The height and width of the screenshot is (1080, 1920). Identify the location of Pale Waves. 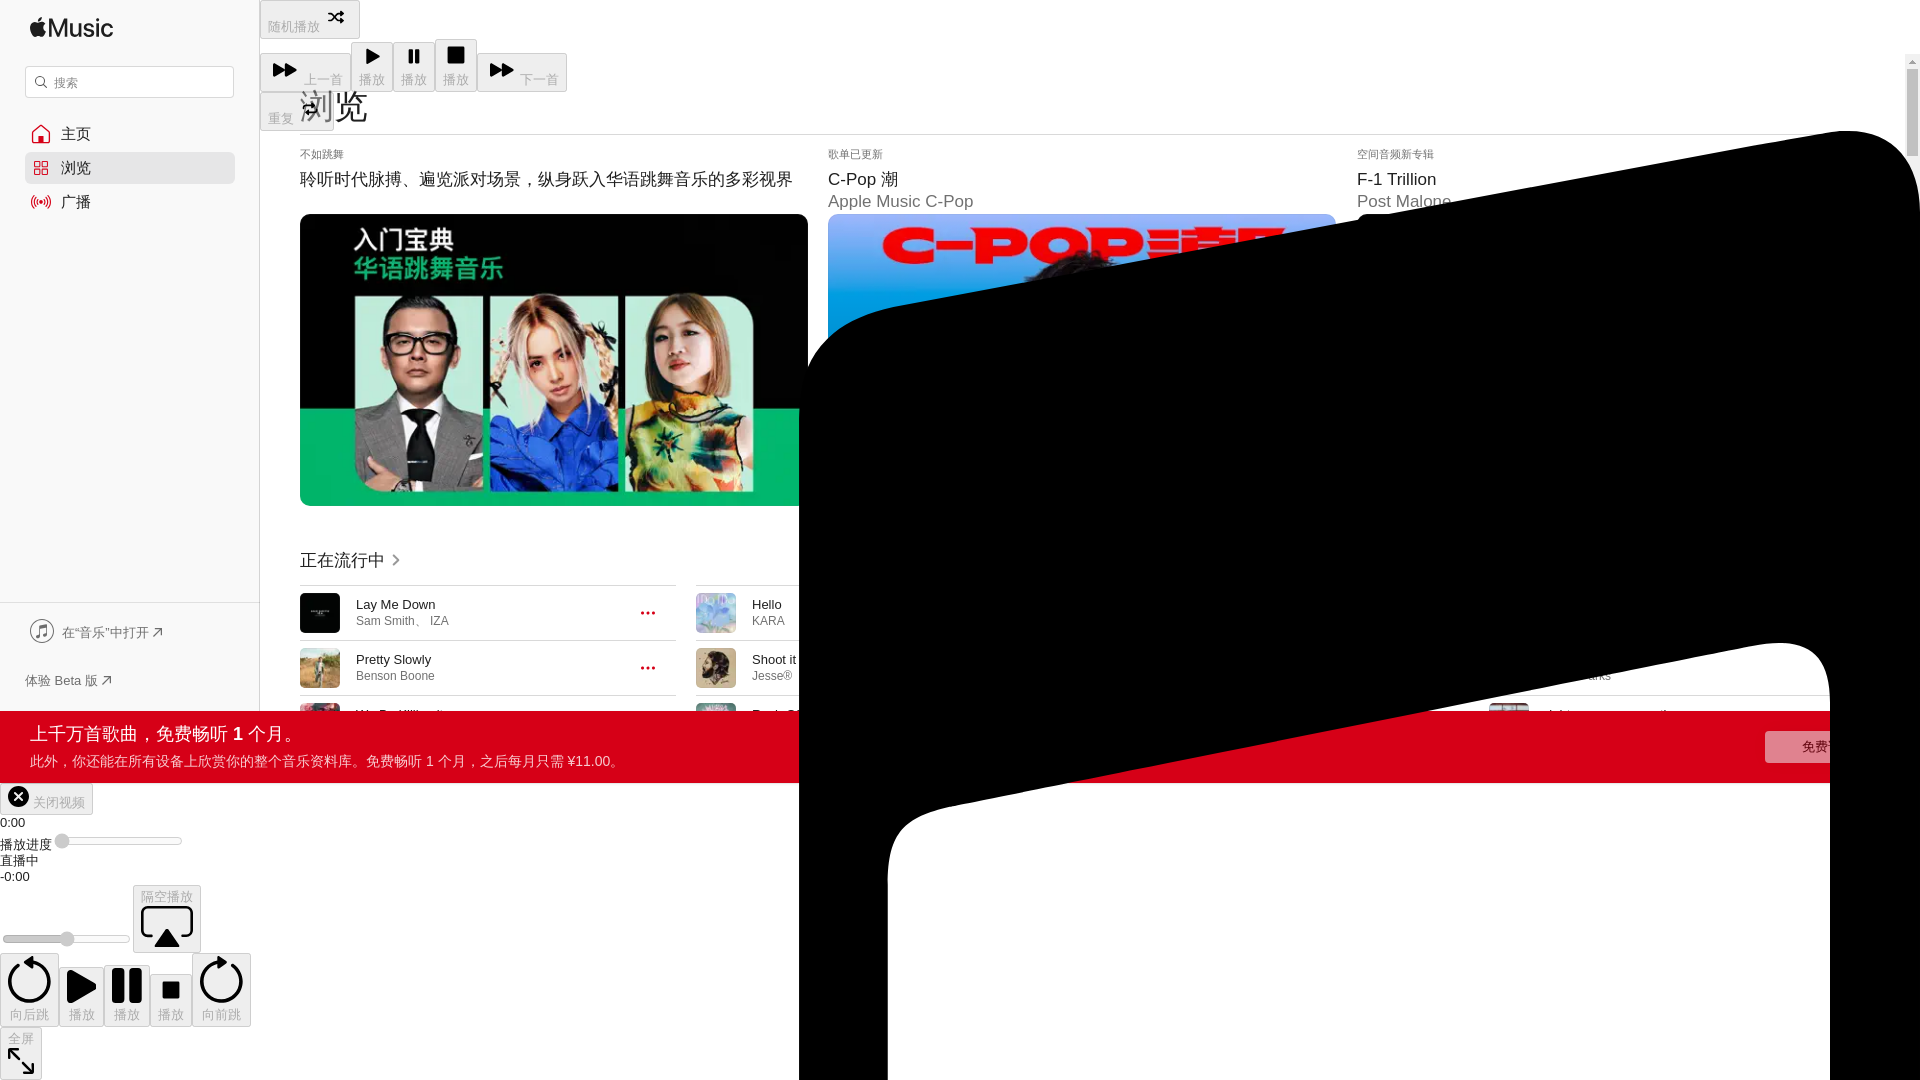
(388, 785).